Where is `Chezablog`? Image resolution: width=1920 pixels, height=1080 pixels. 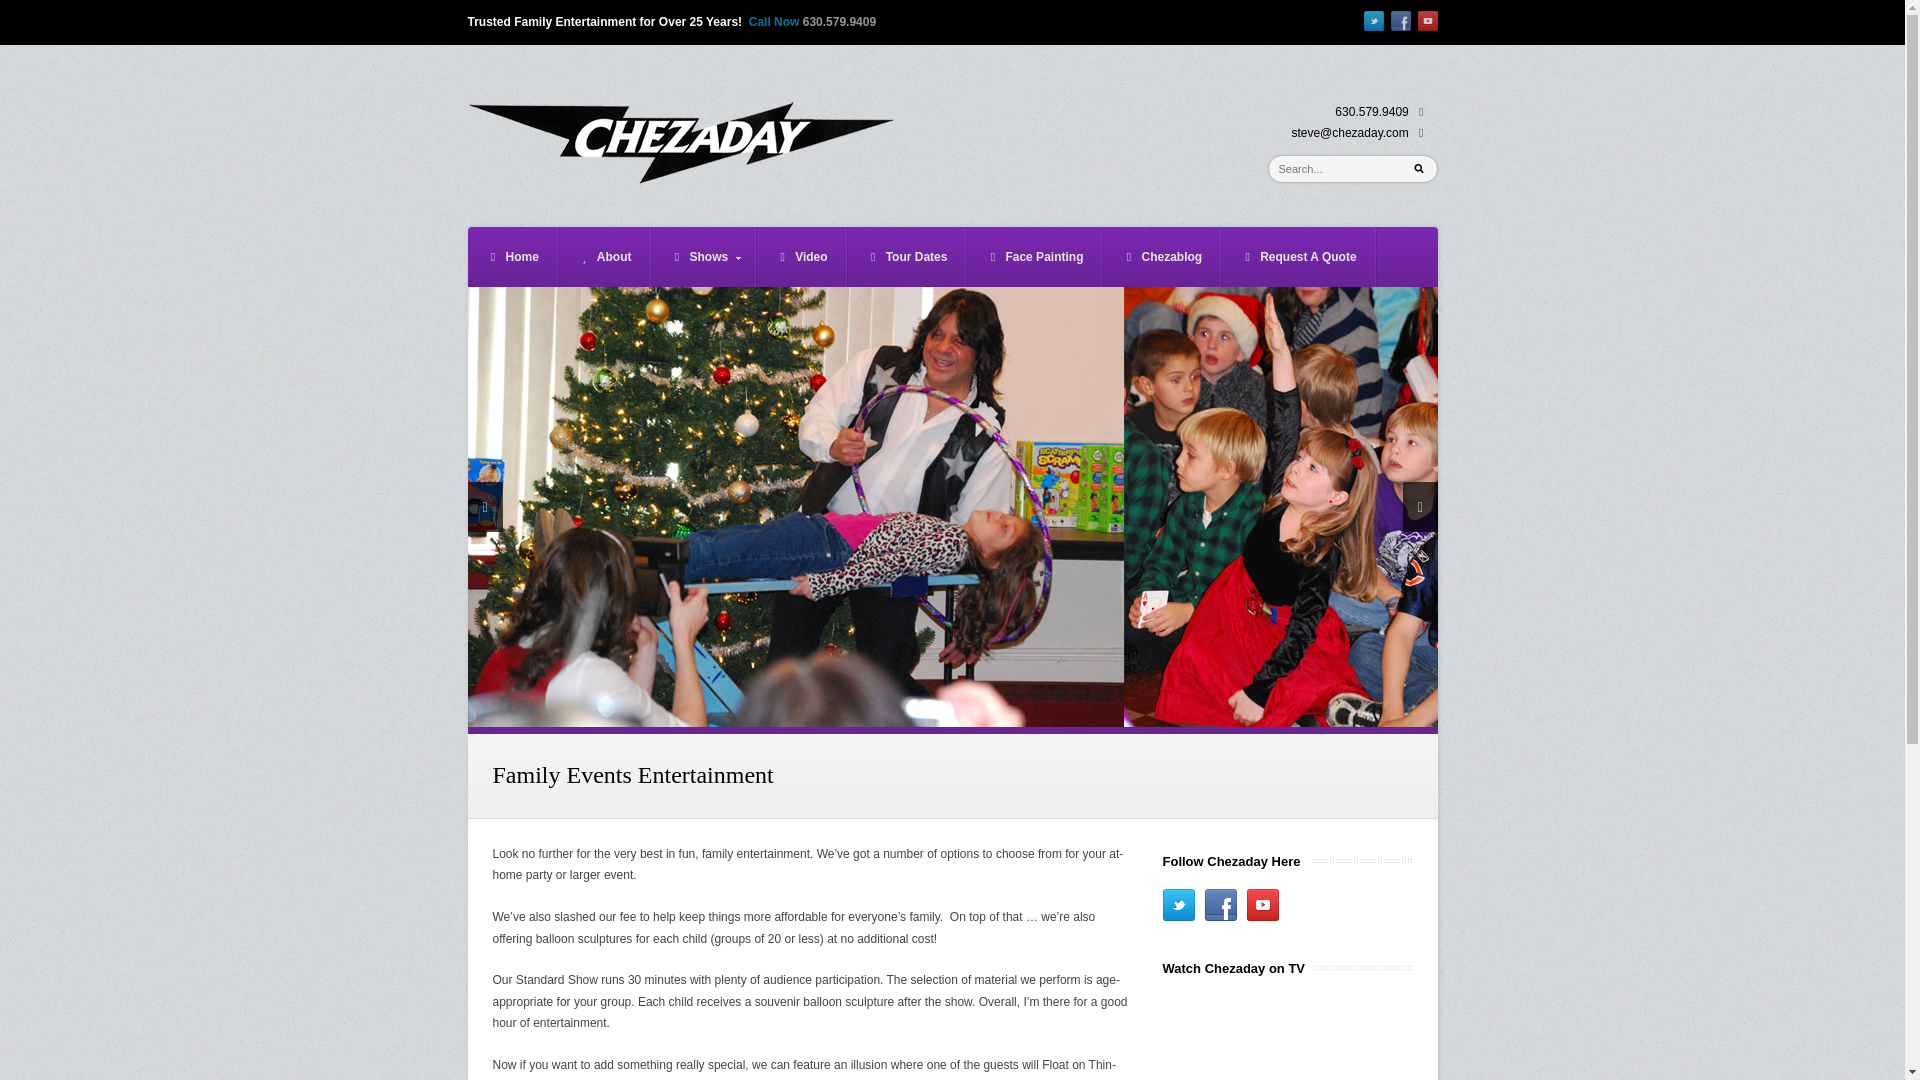
Chezablog is located at coordinates (1160, 256).